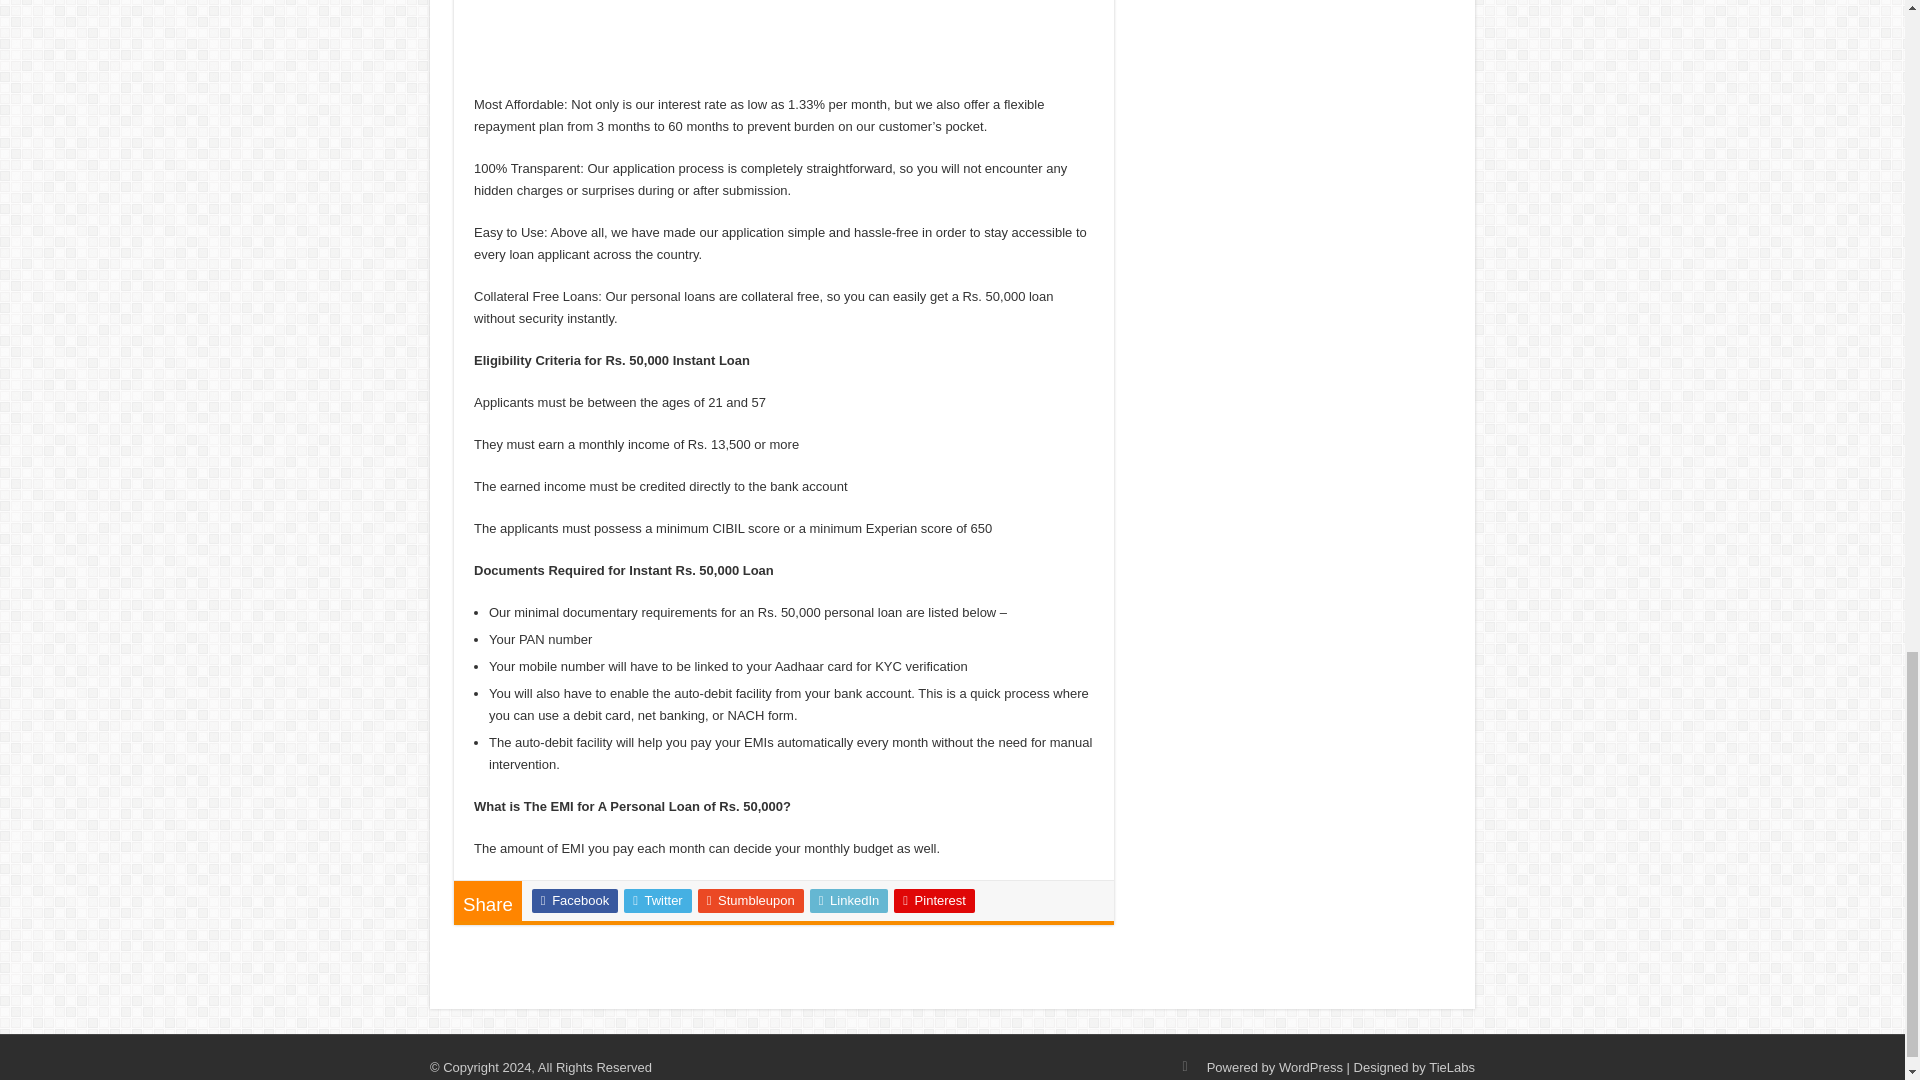 The width and height of the screenshot is (1920, 1080). Describe the element at coordinates (658, 900) in the screenshot. I see `Twitter` at that location.